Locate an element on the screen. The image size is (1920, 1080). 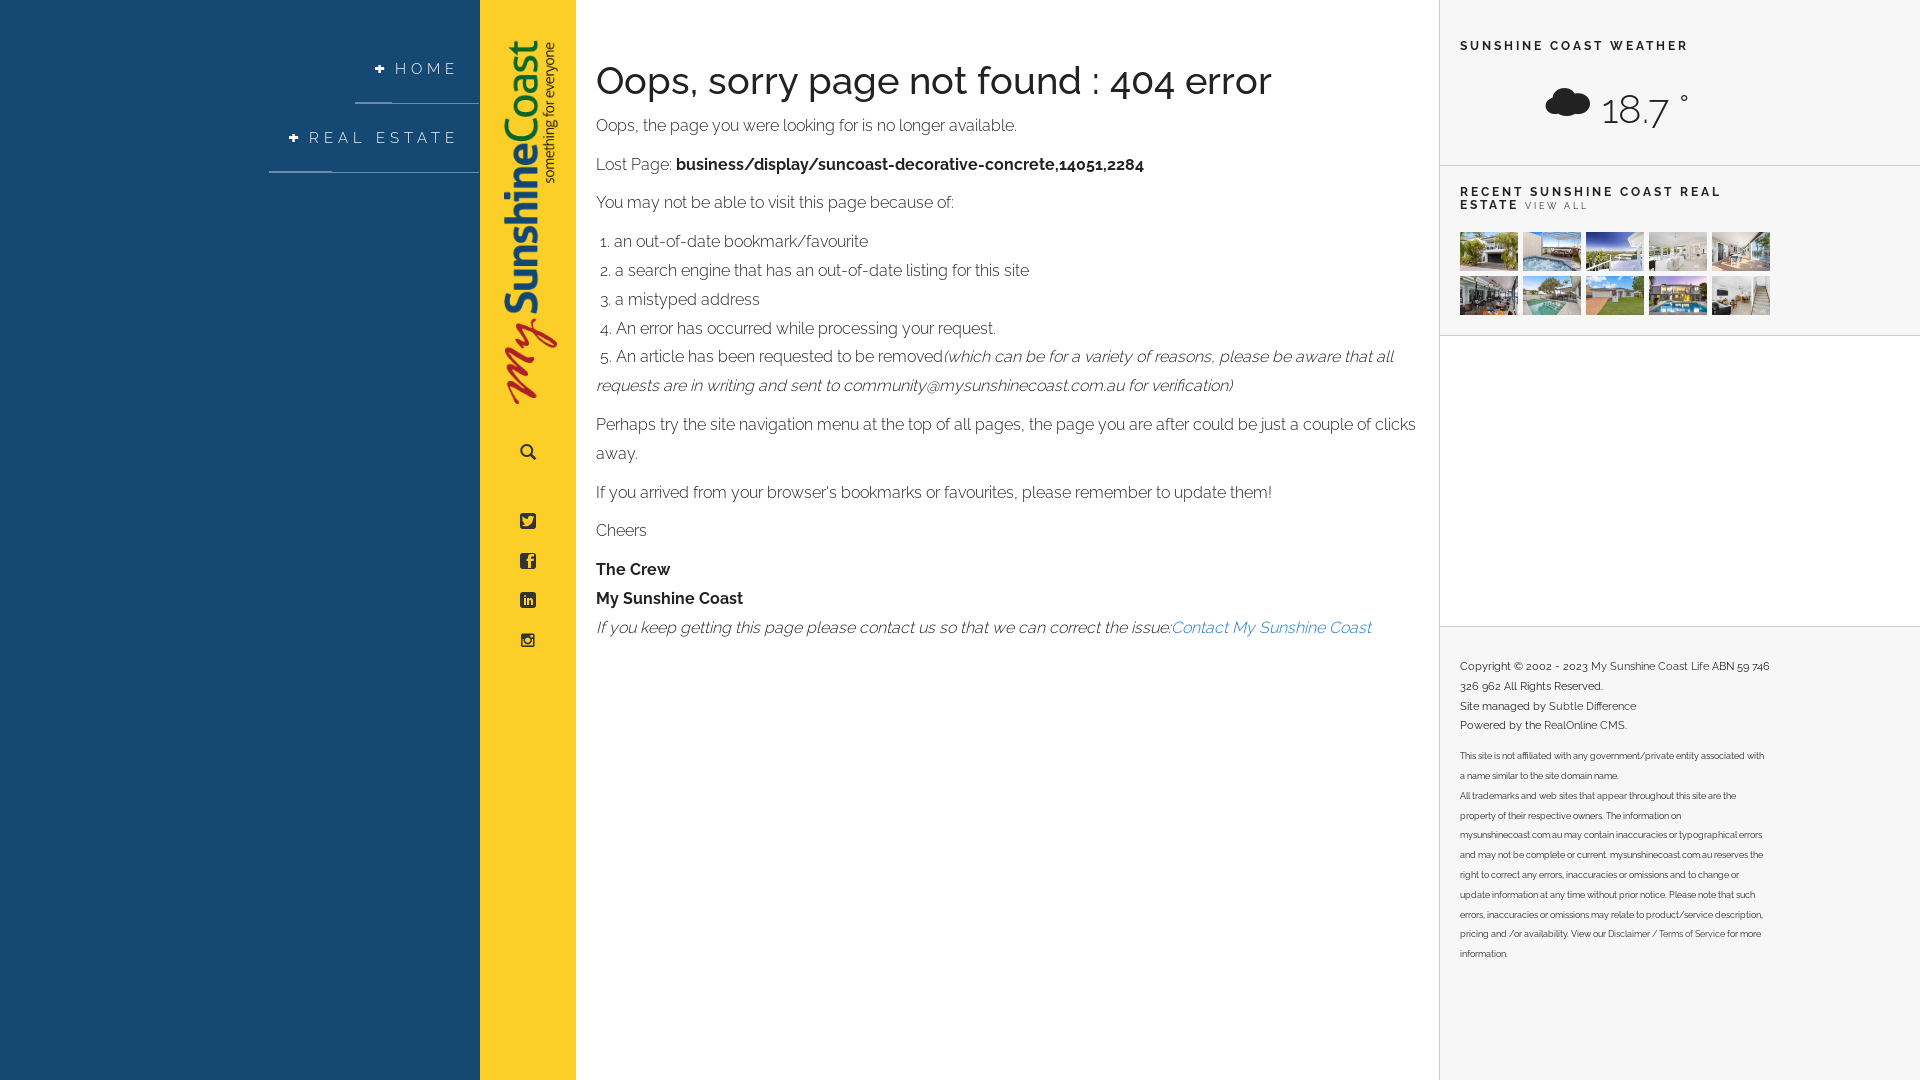
Advertisement is located at coordinates (1615, 481).